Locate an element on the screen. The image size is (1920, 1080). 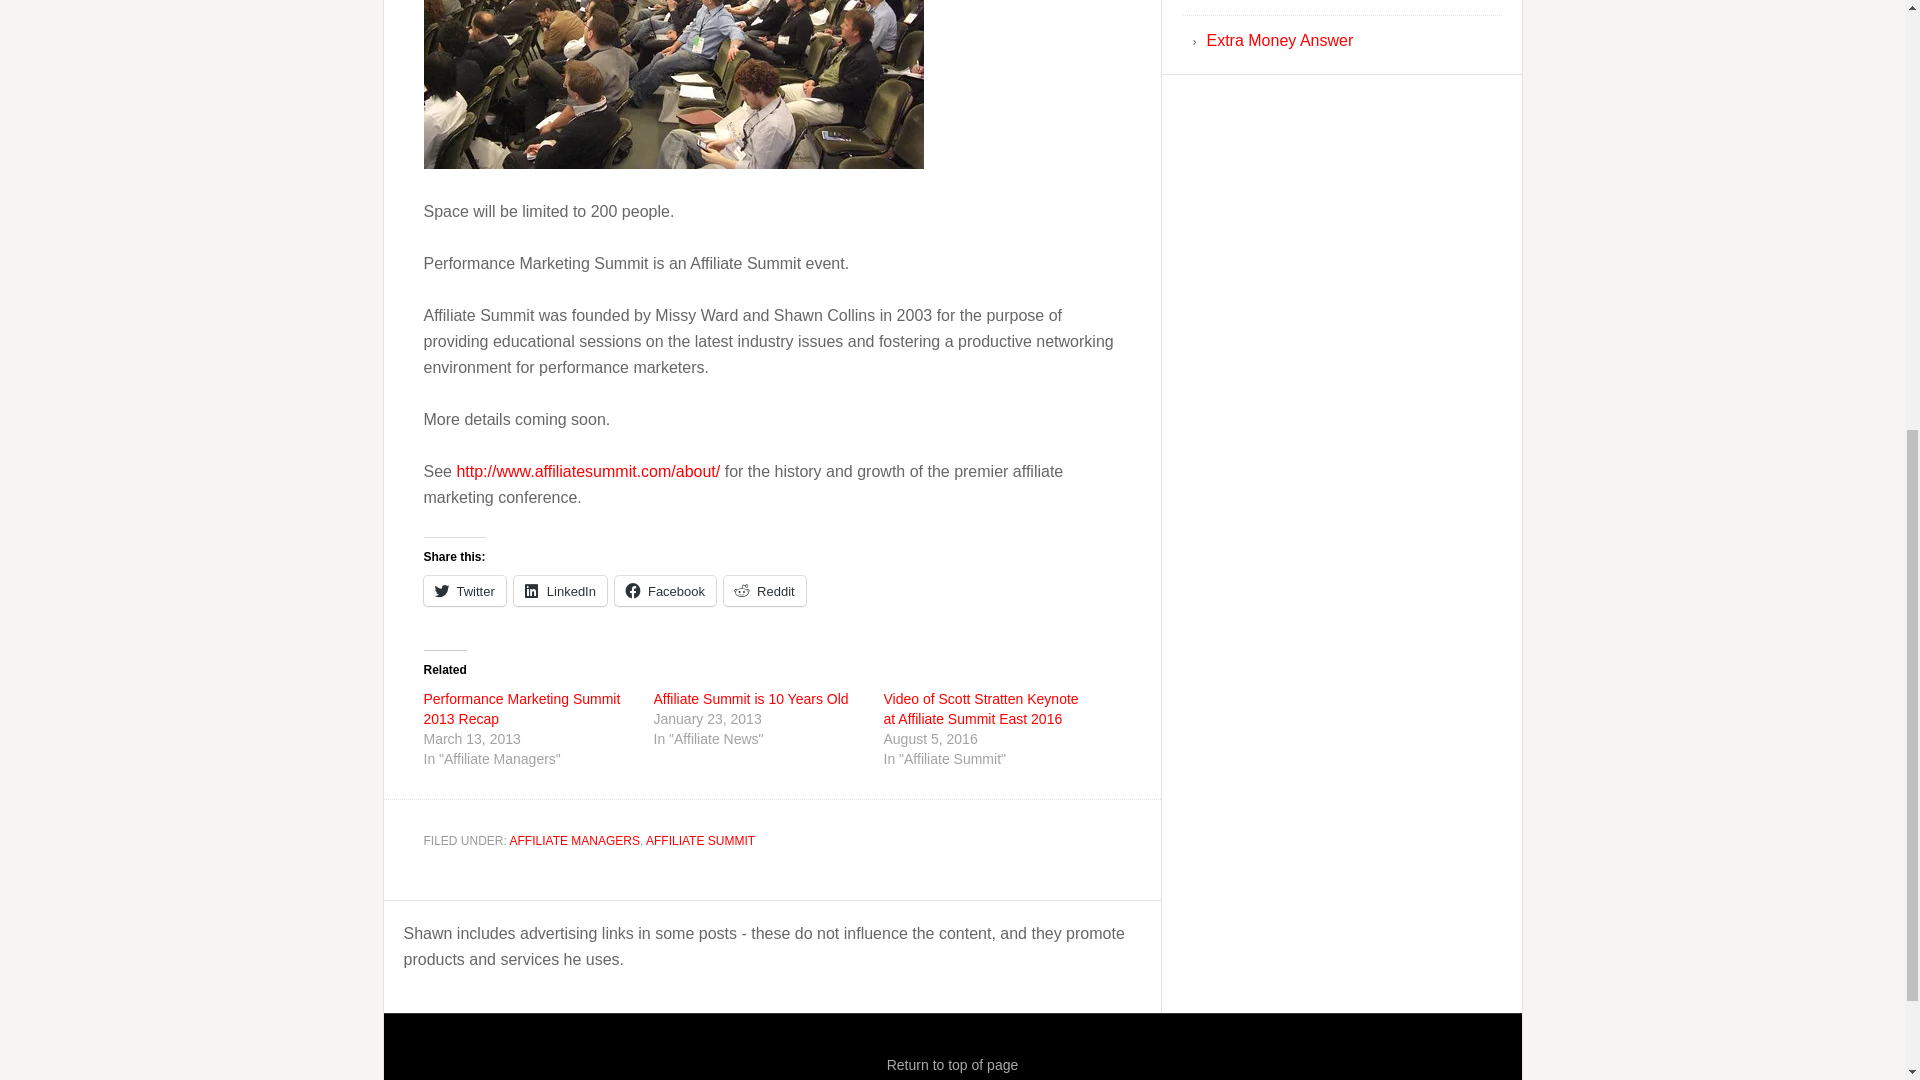
AFFILIATE SUMMIT is located at coordinates (700, 840).